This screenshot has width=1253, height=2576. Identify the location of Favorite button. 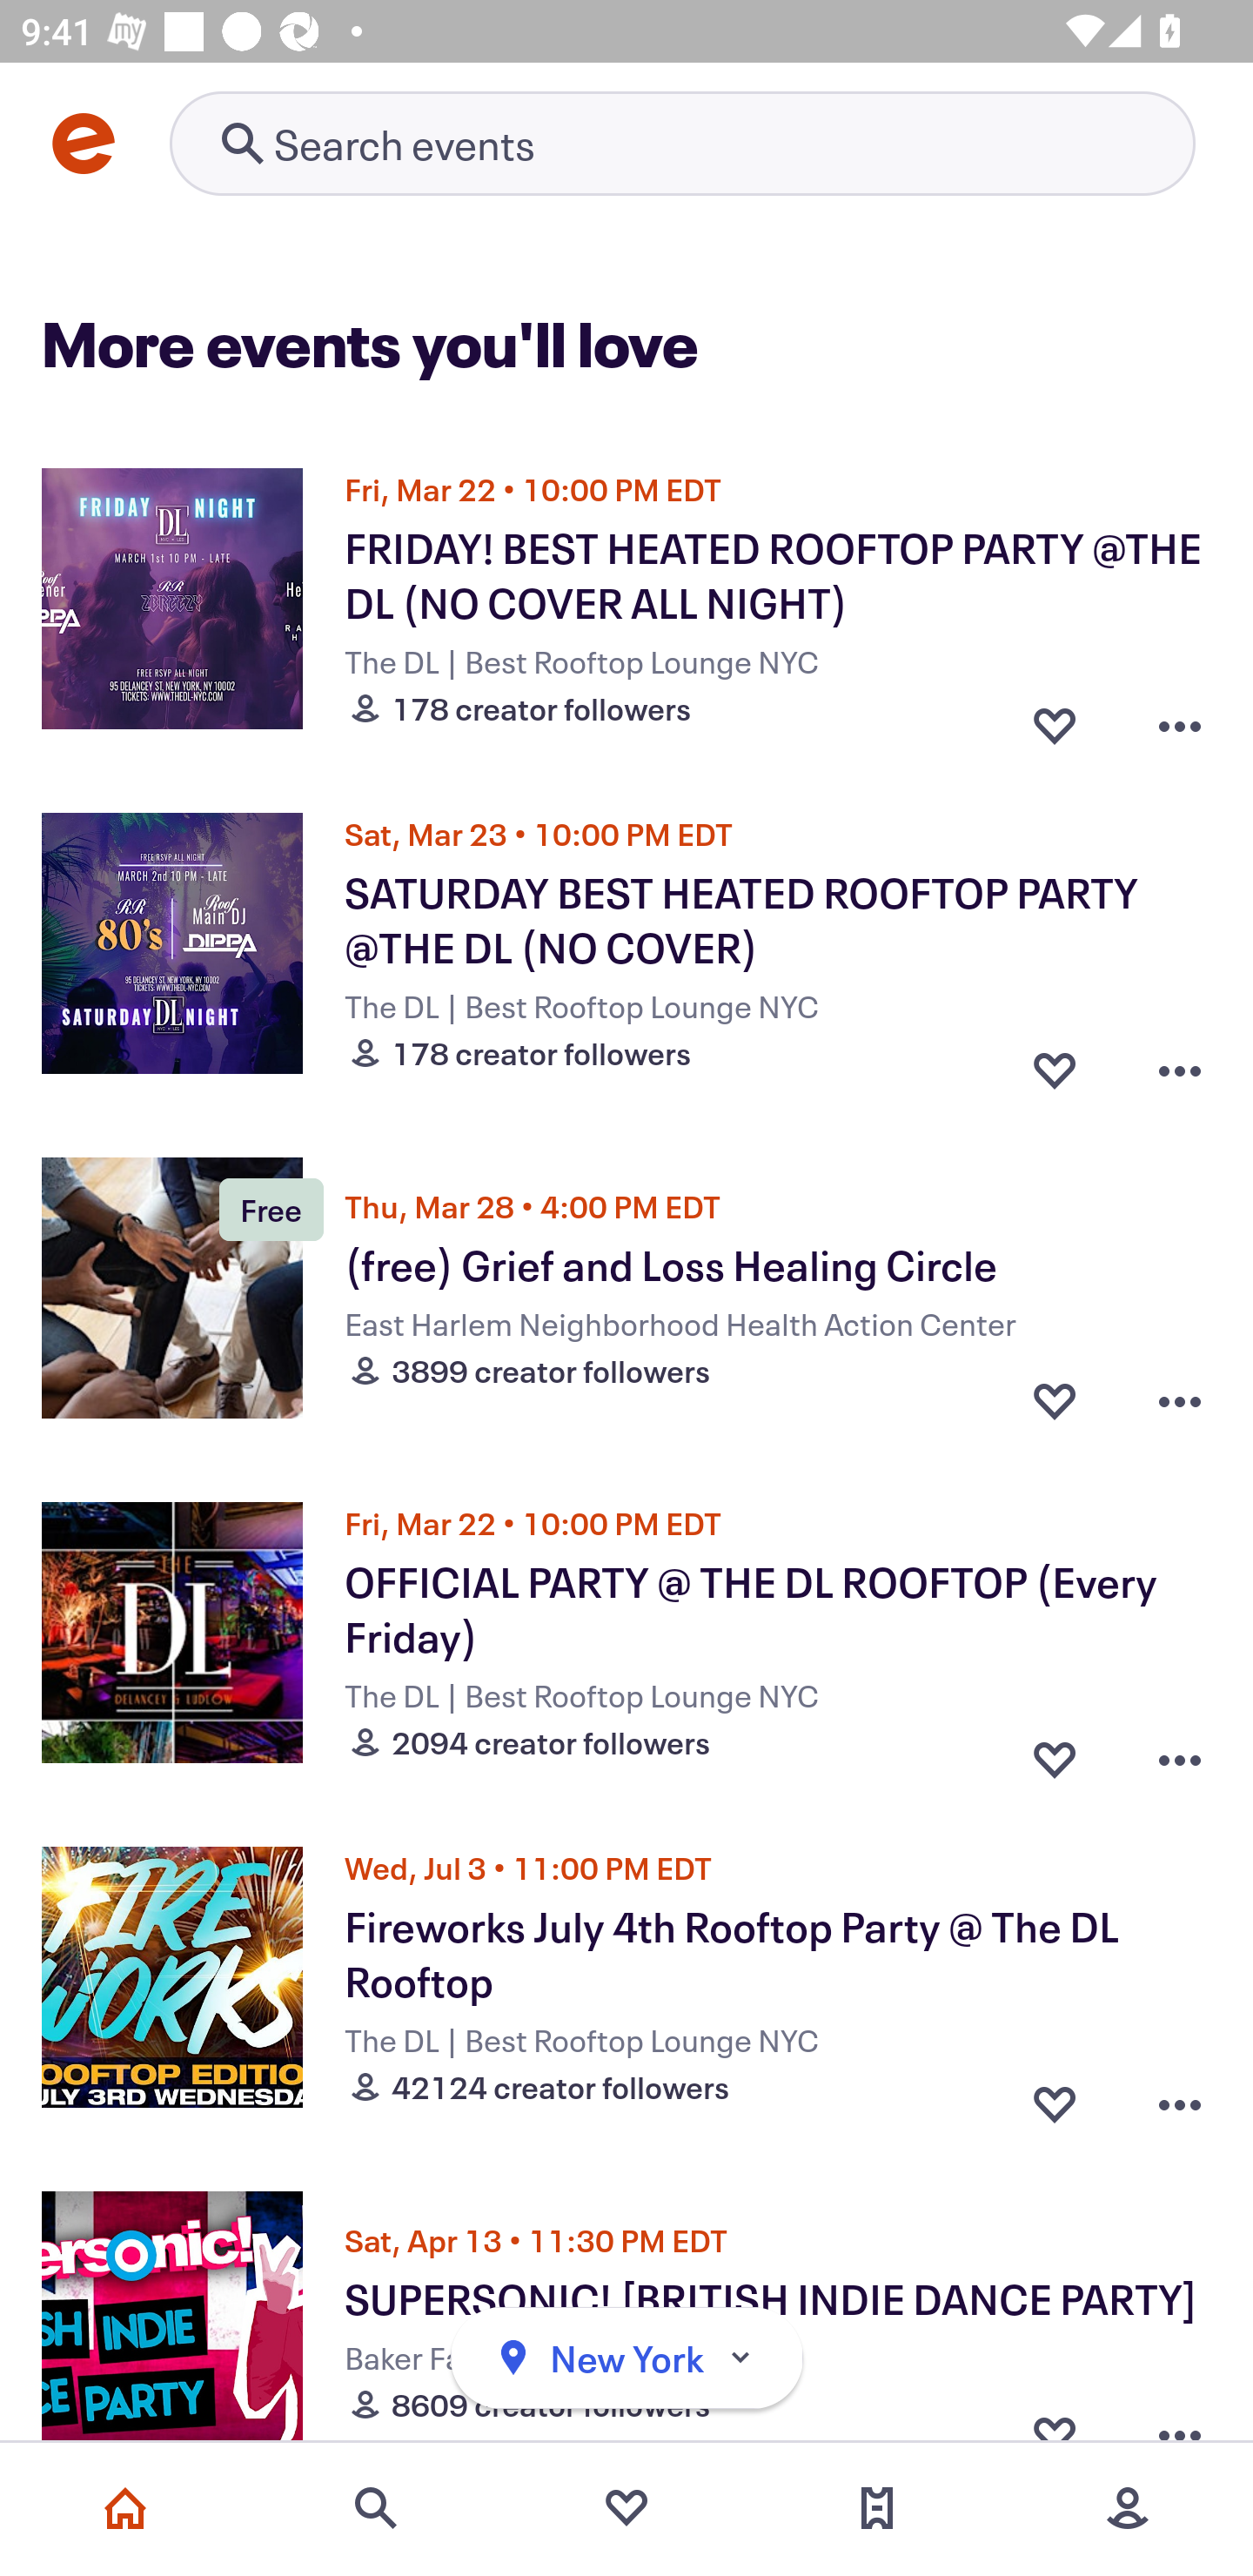
(1055, 1062).